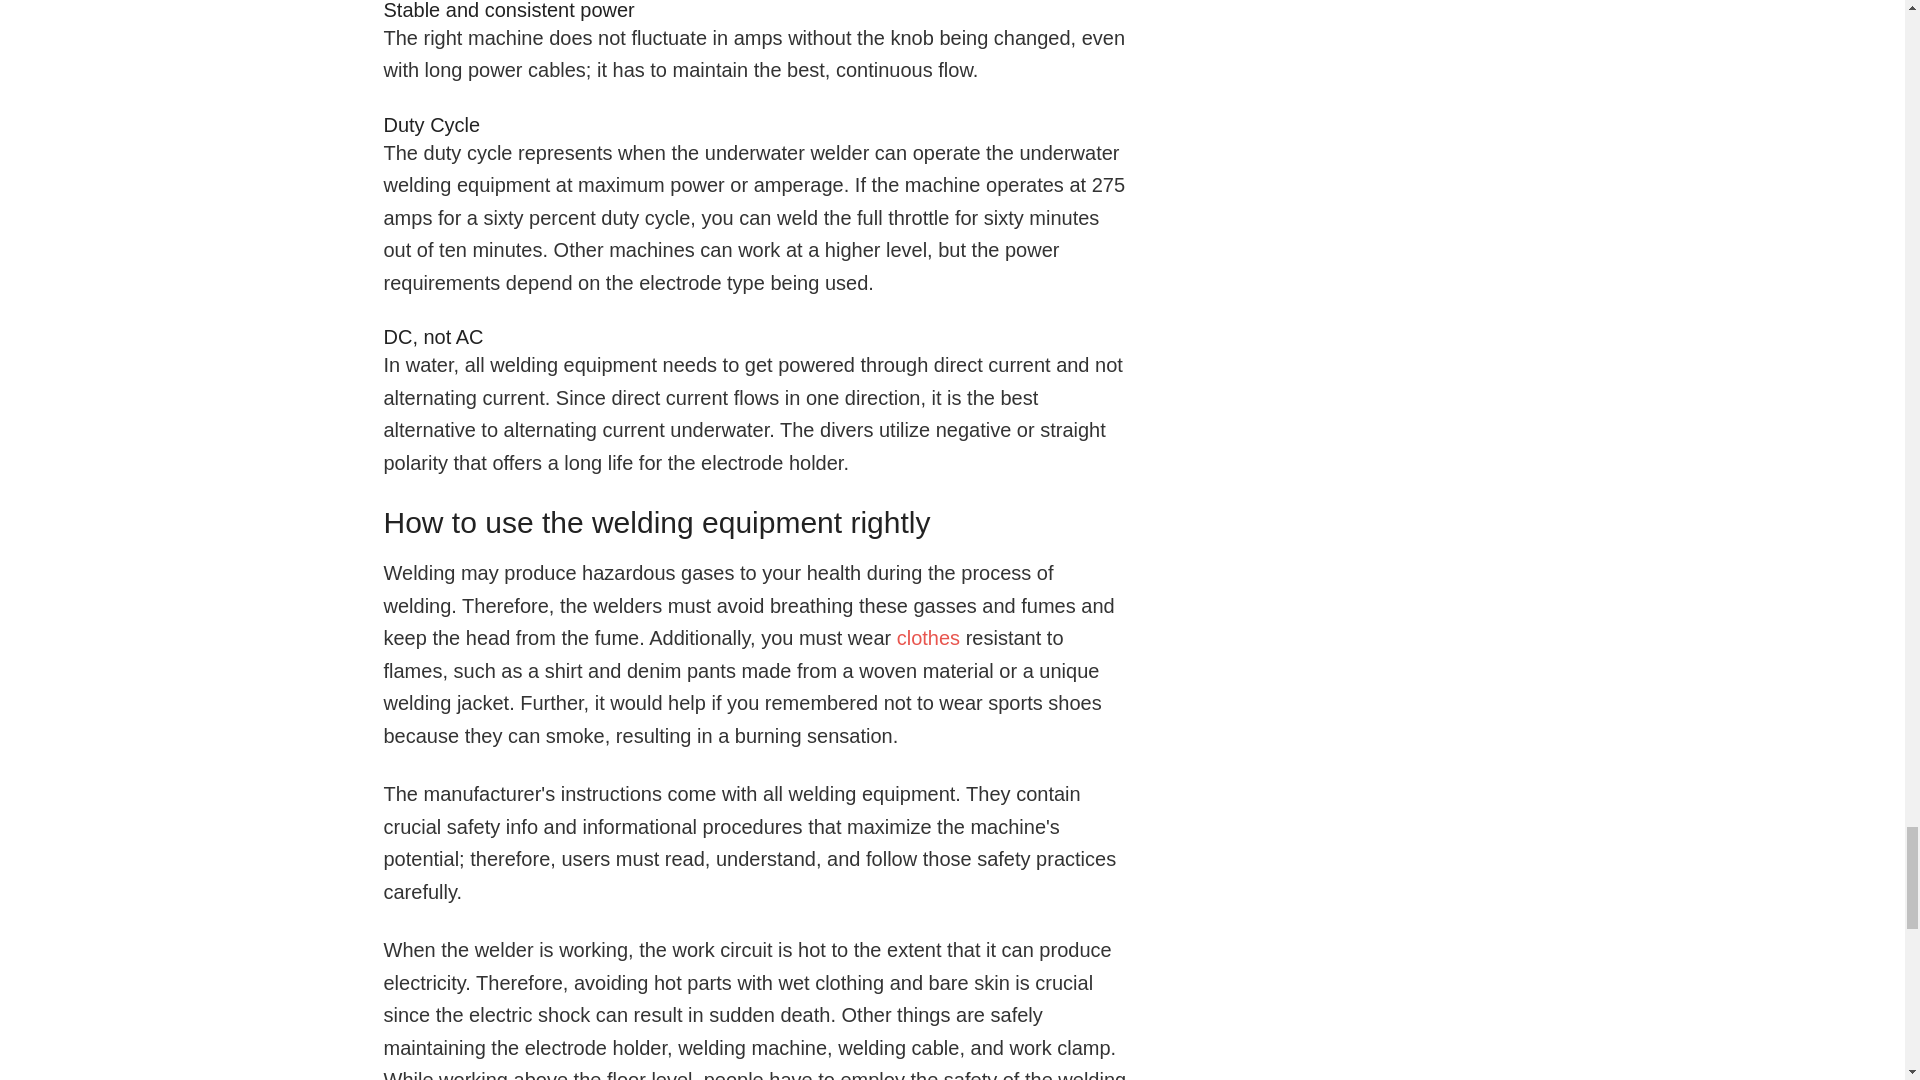  I want to click on clothes, so click(928, 638).